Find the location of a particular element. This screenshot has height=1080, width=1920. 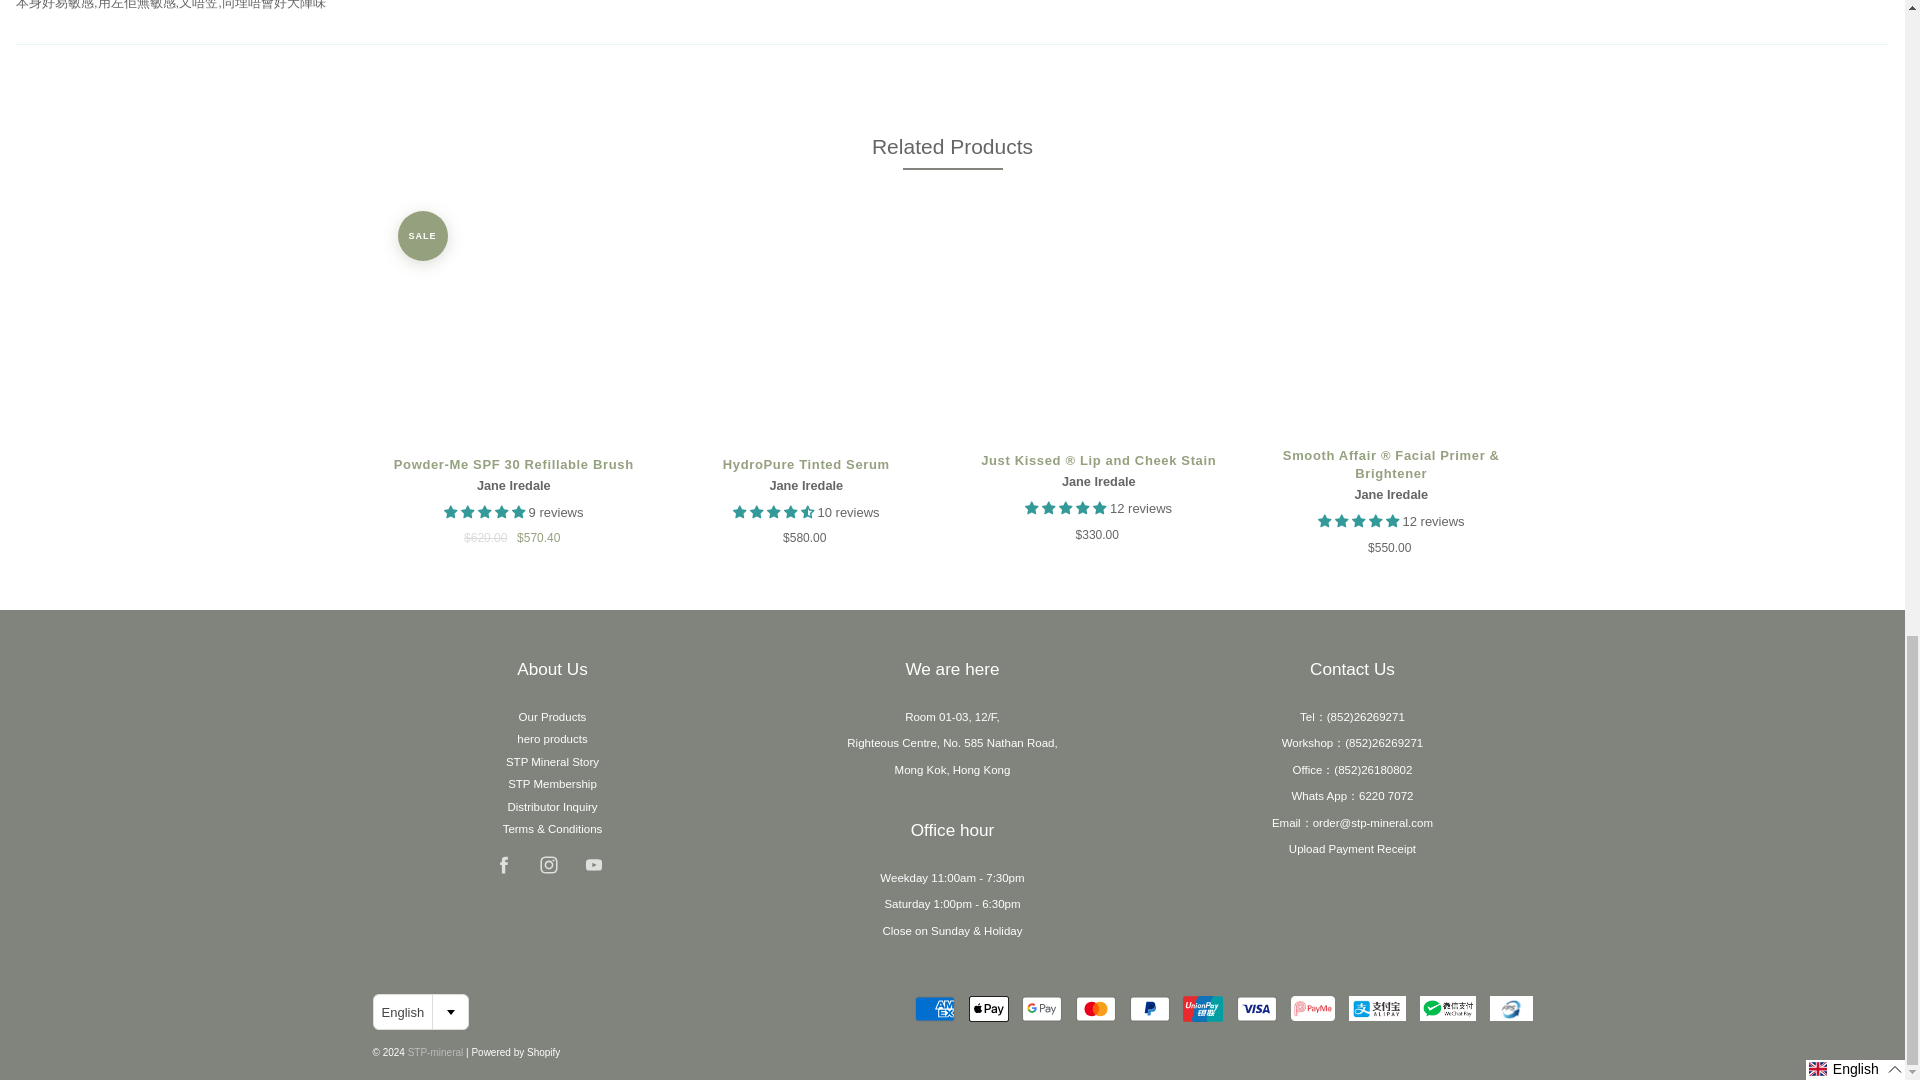

Google Pay is located at coordinates (1041, 1008).